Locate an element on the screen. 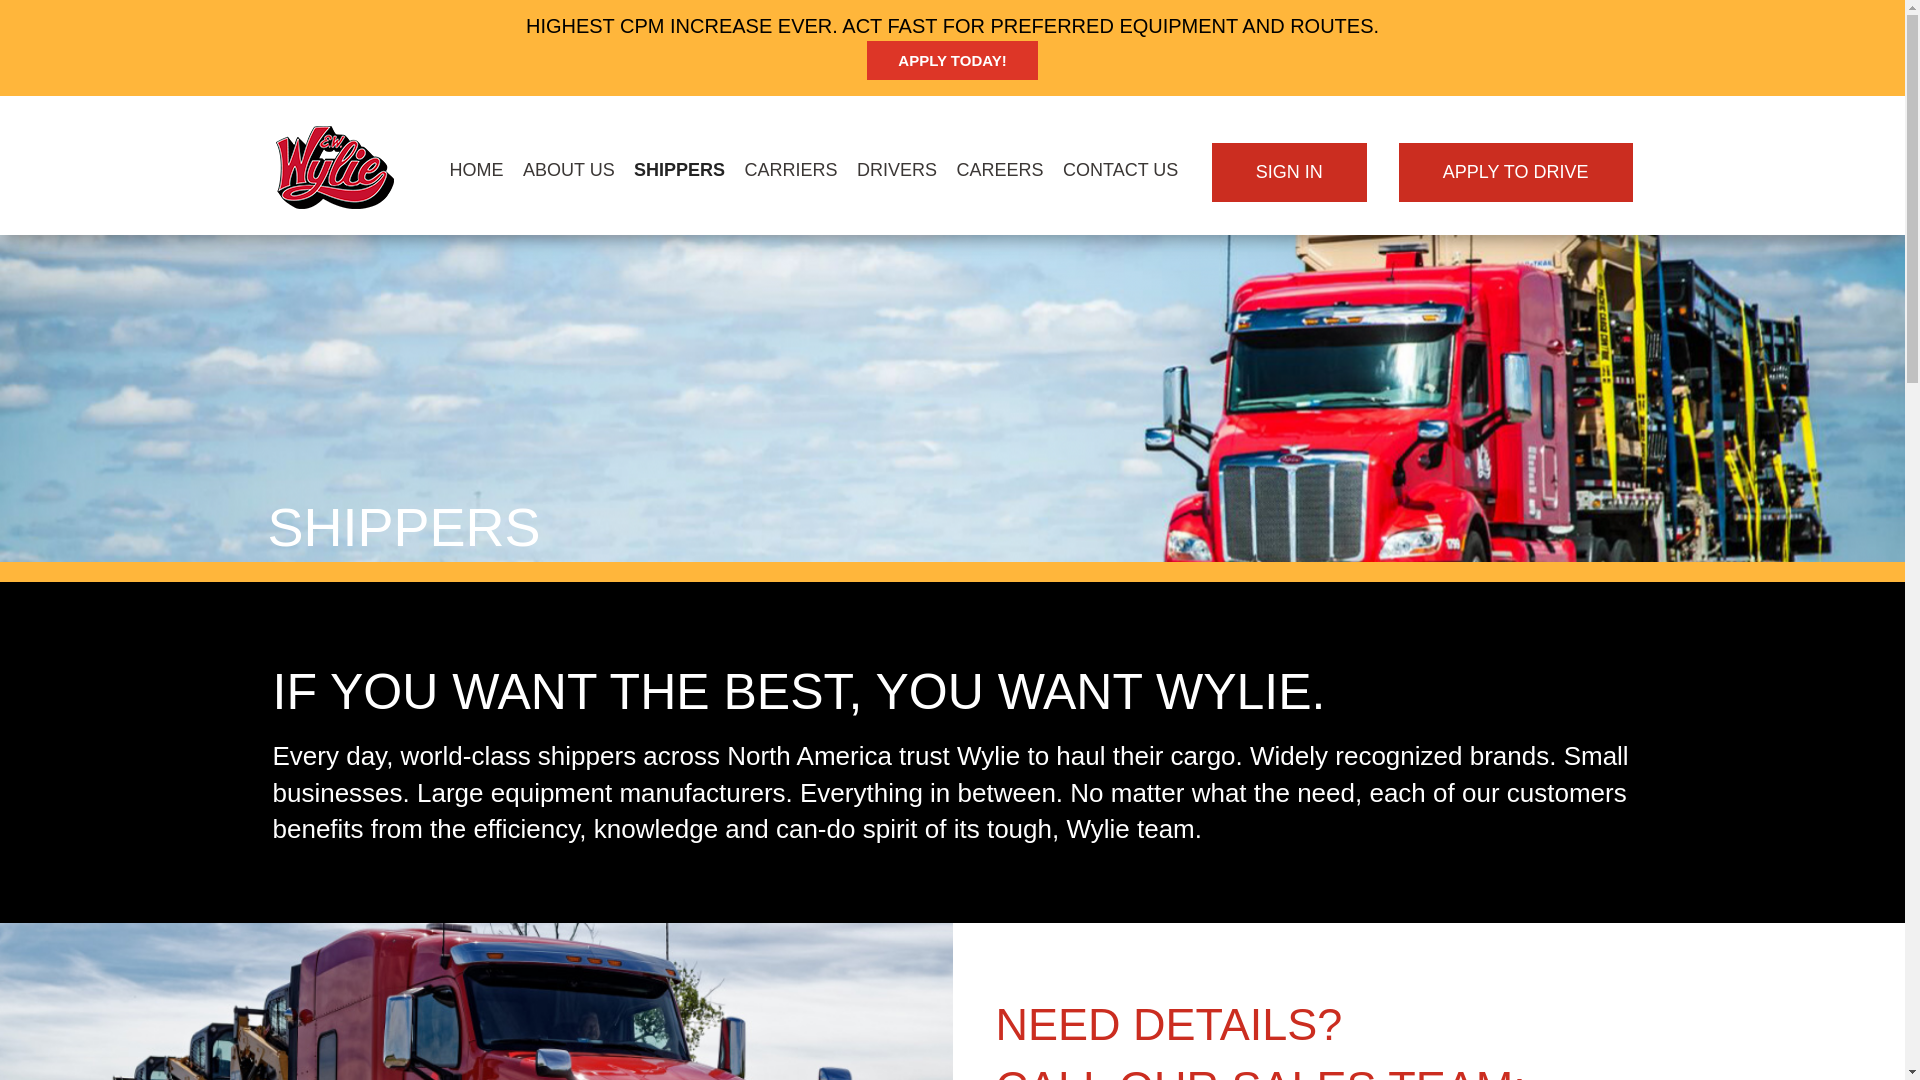 Image resolution: width=1920 pixels, height=1080 pixels. SHIPPERS is located at coordinates (679, 170).